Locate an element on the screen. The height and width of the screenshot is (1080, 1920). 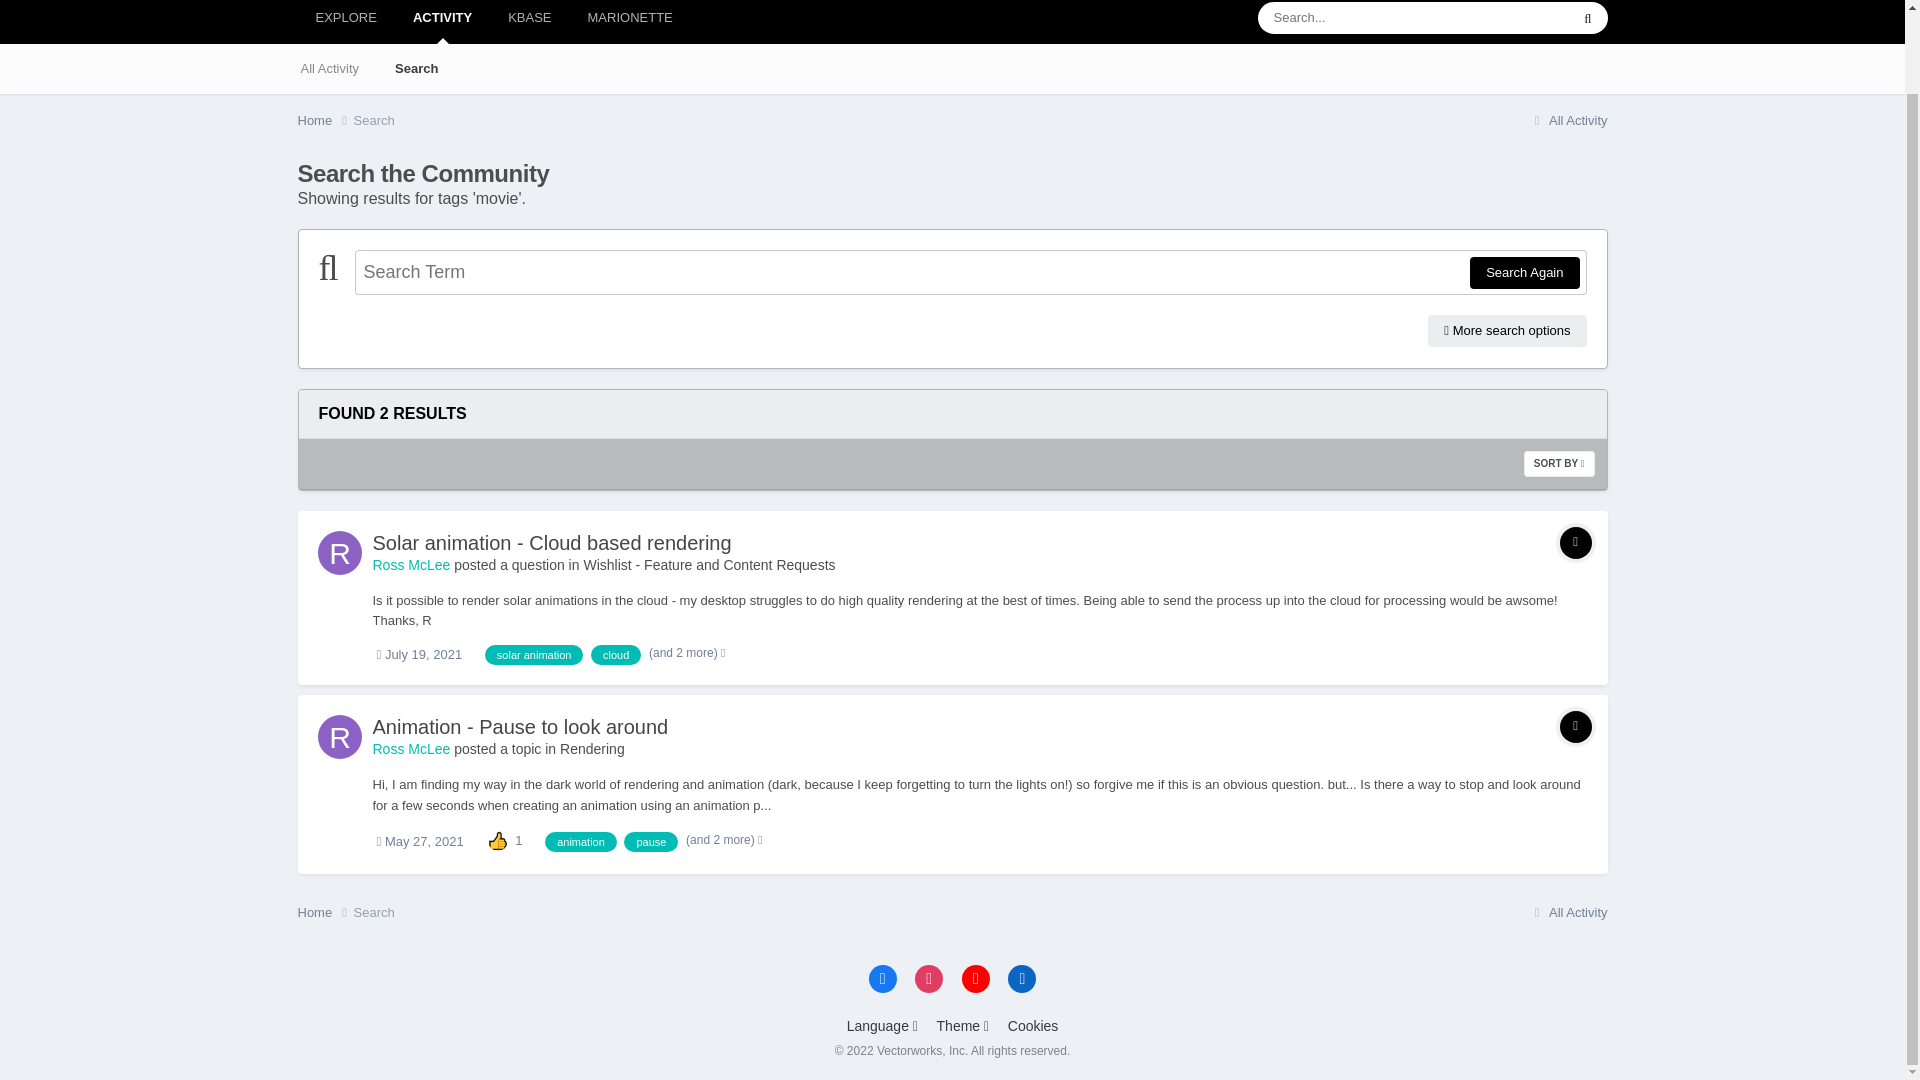
Search is located at coordinates (416, 68).